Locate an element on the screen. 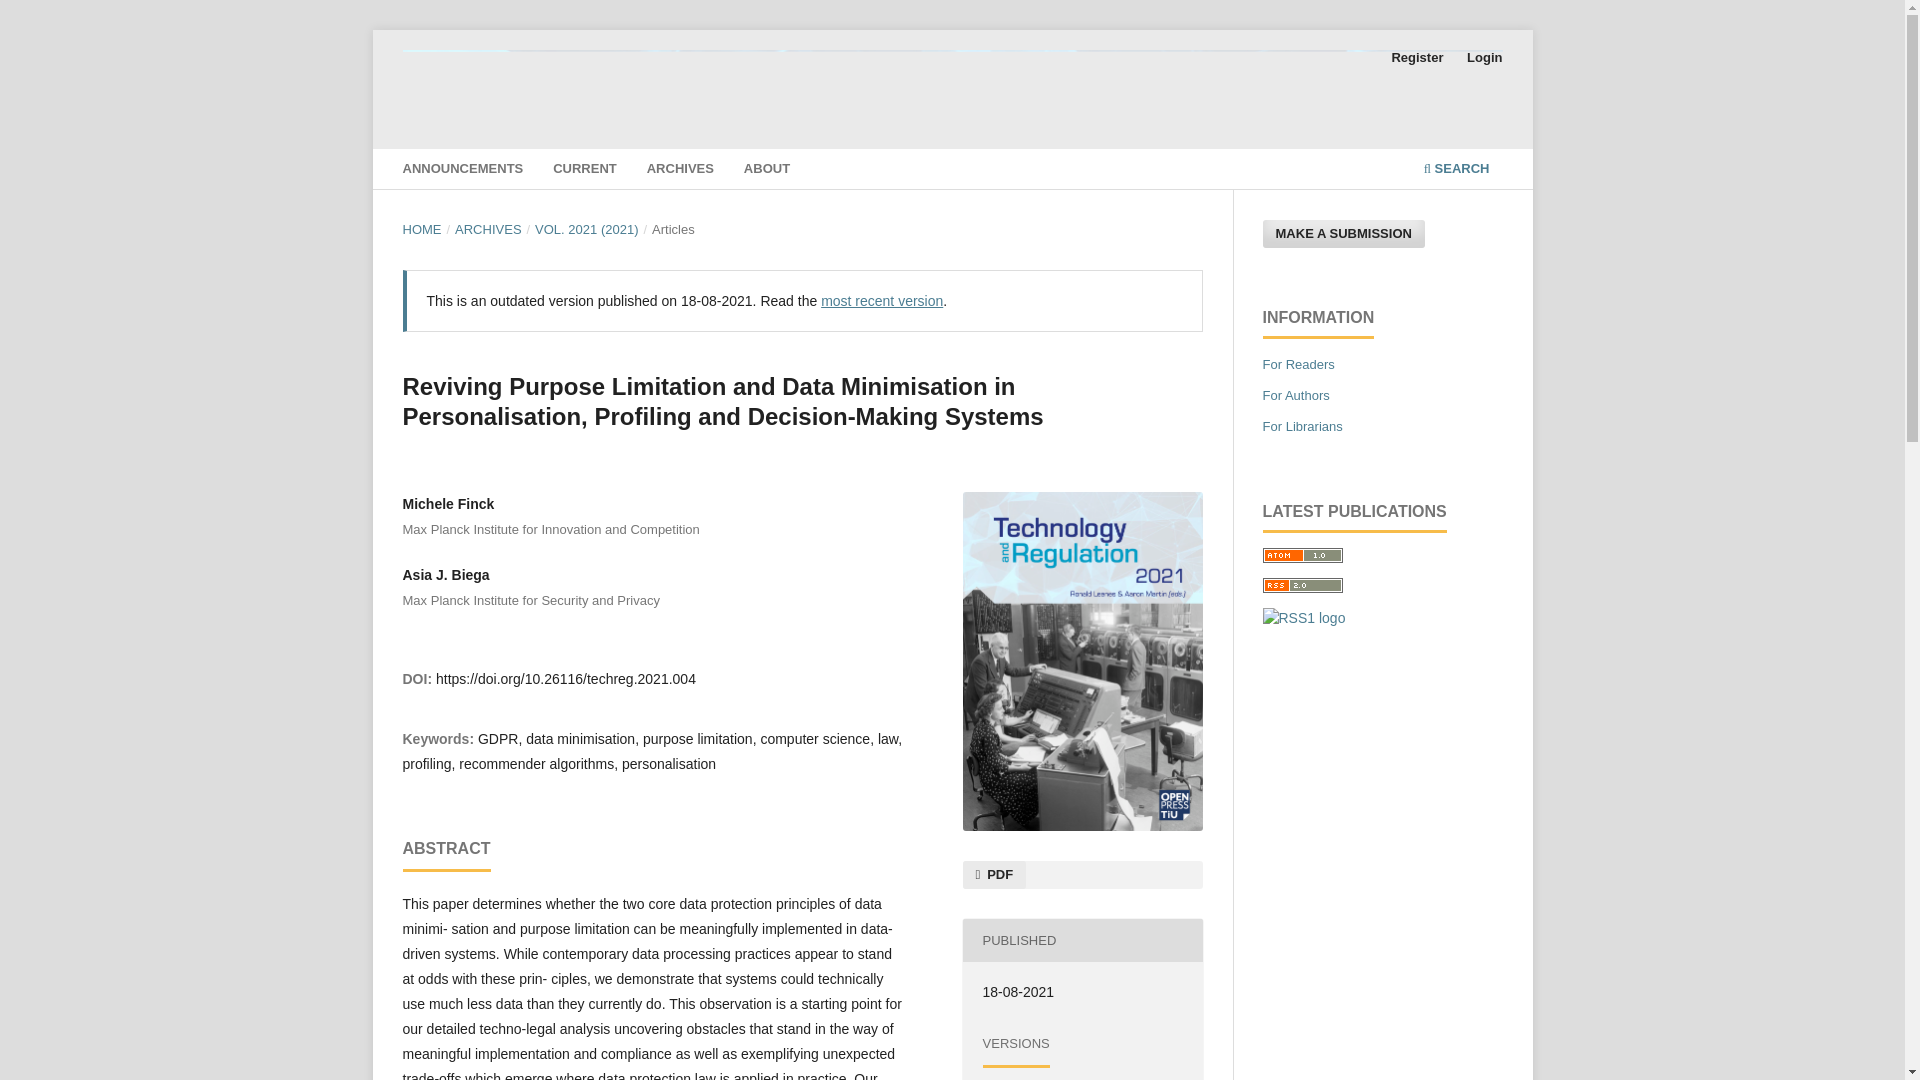 The image size is (1920, 1080). most recent version is located at coordinates (882, 300).